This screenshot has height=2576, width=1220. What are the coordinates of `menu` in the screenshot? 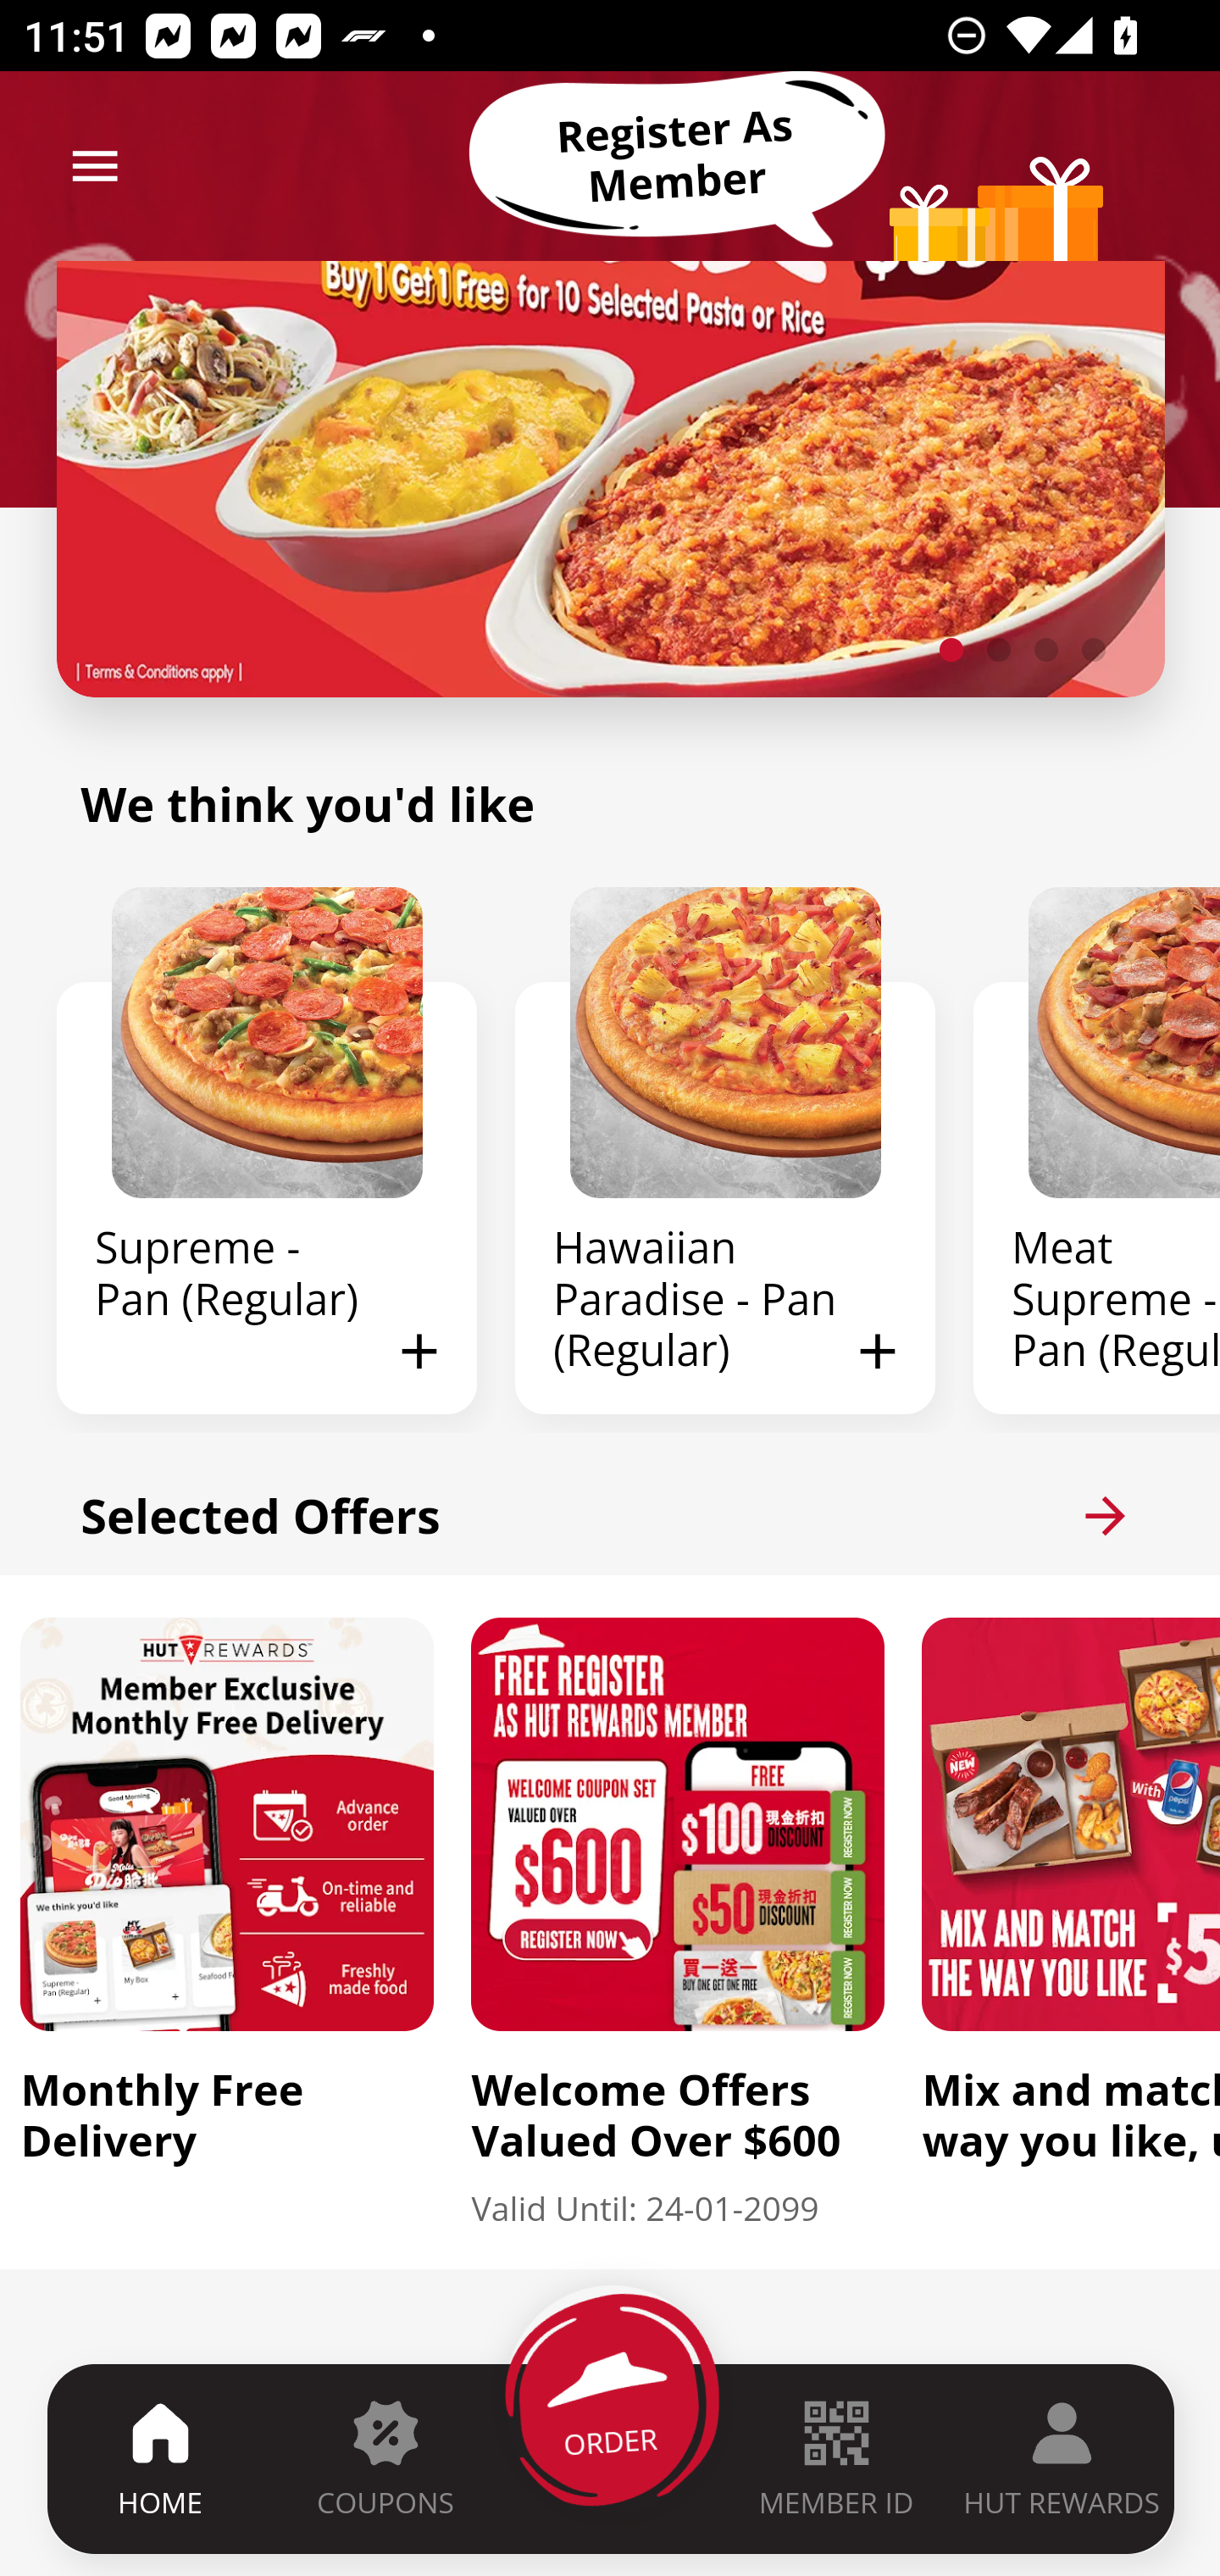 It's located at (95, 166).